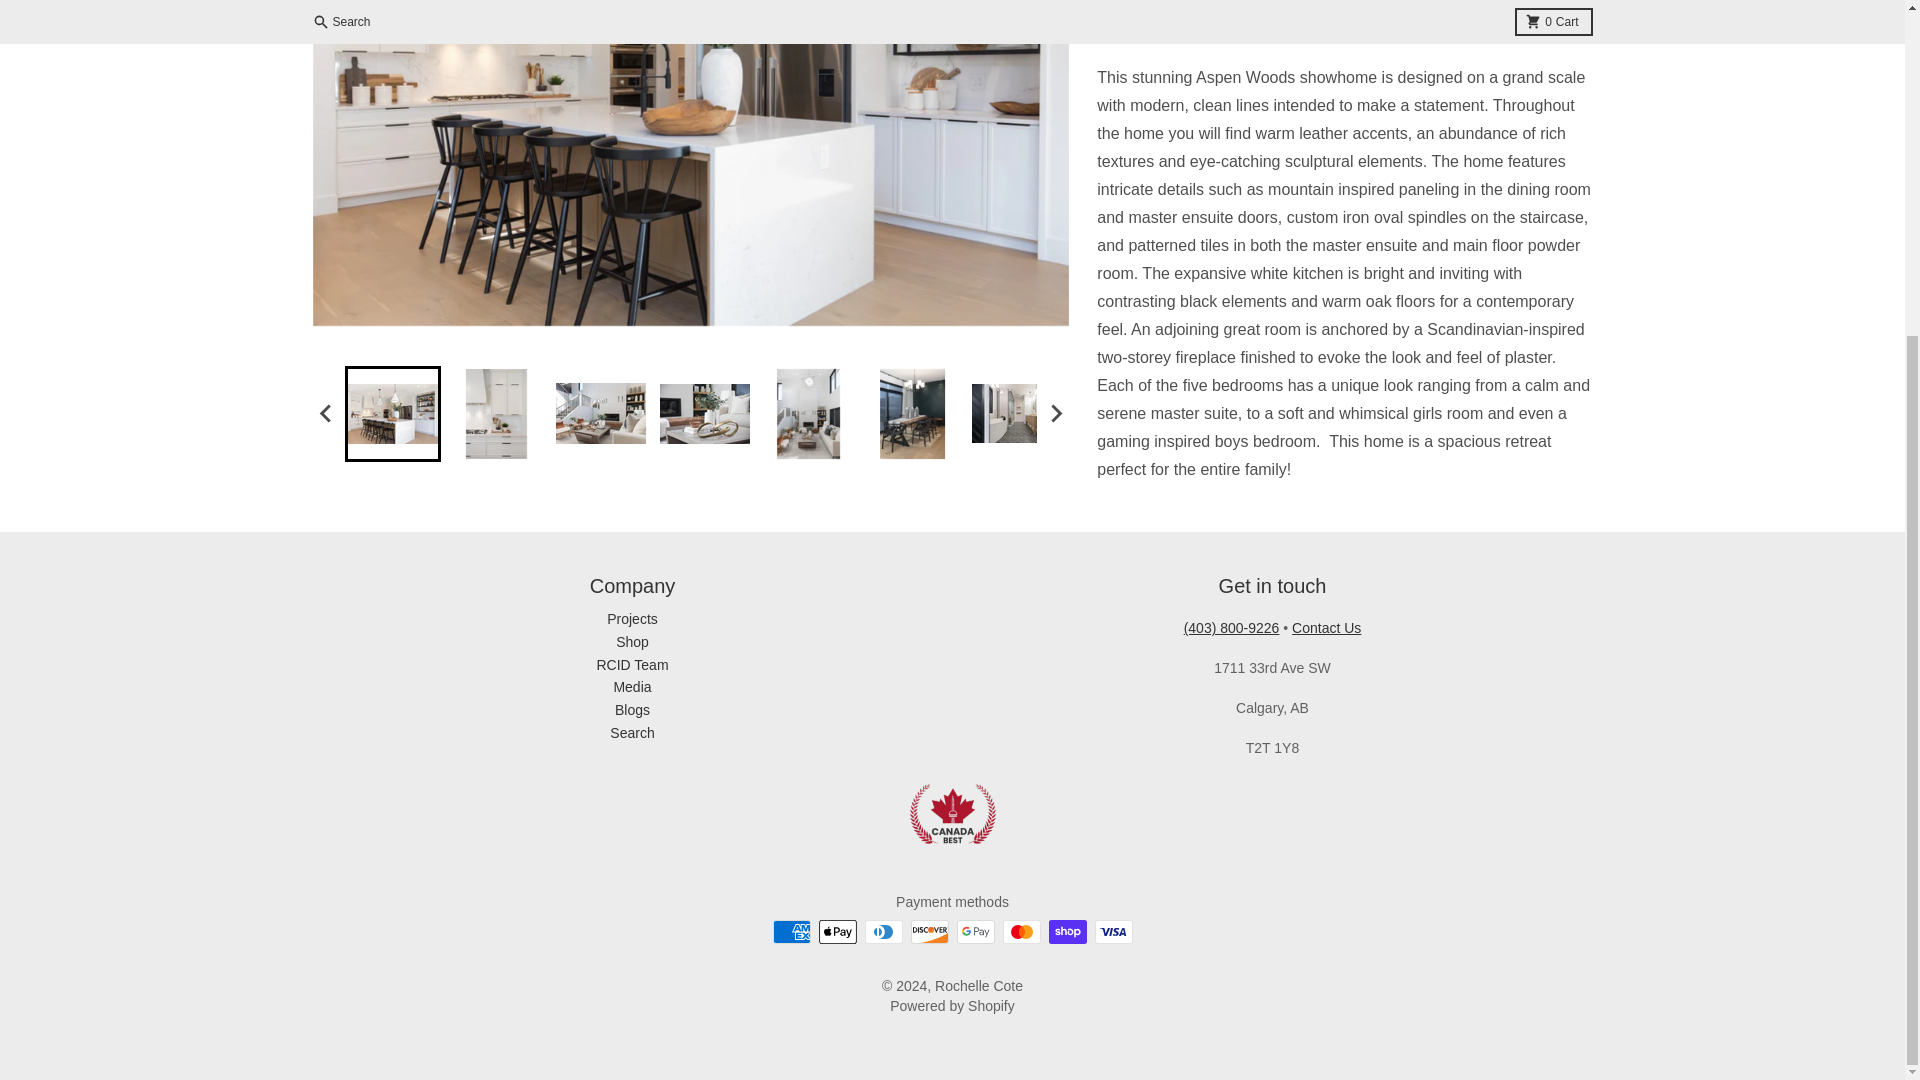 The height and width of the screenshot is (1080, 1920). What do you see at coordinates (632, 664) in the screenshot?
I see `RCID Team` at bounding box center [632, 664].